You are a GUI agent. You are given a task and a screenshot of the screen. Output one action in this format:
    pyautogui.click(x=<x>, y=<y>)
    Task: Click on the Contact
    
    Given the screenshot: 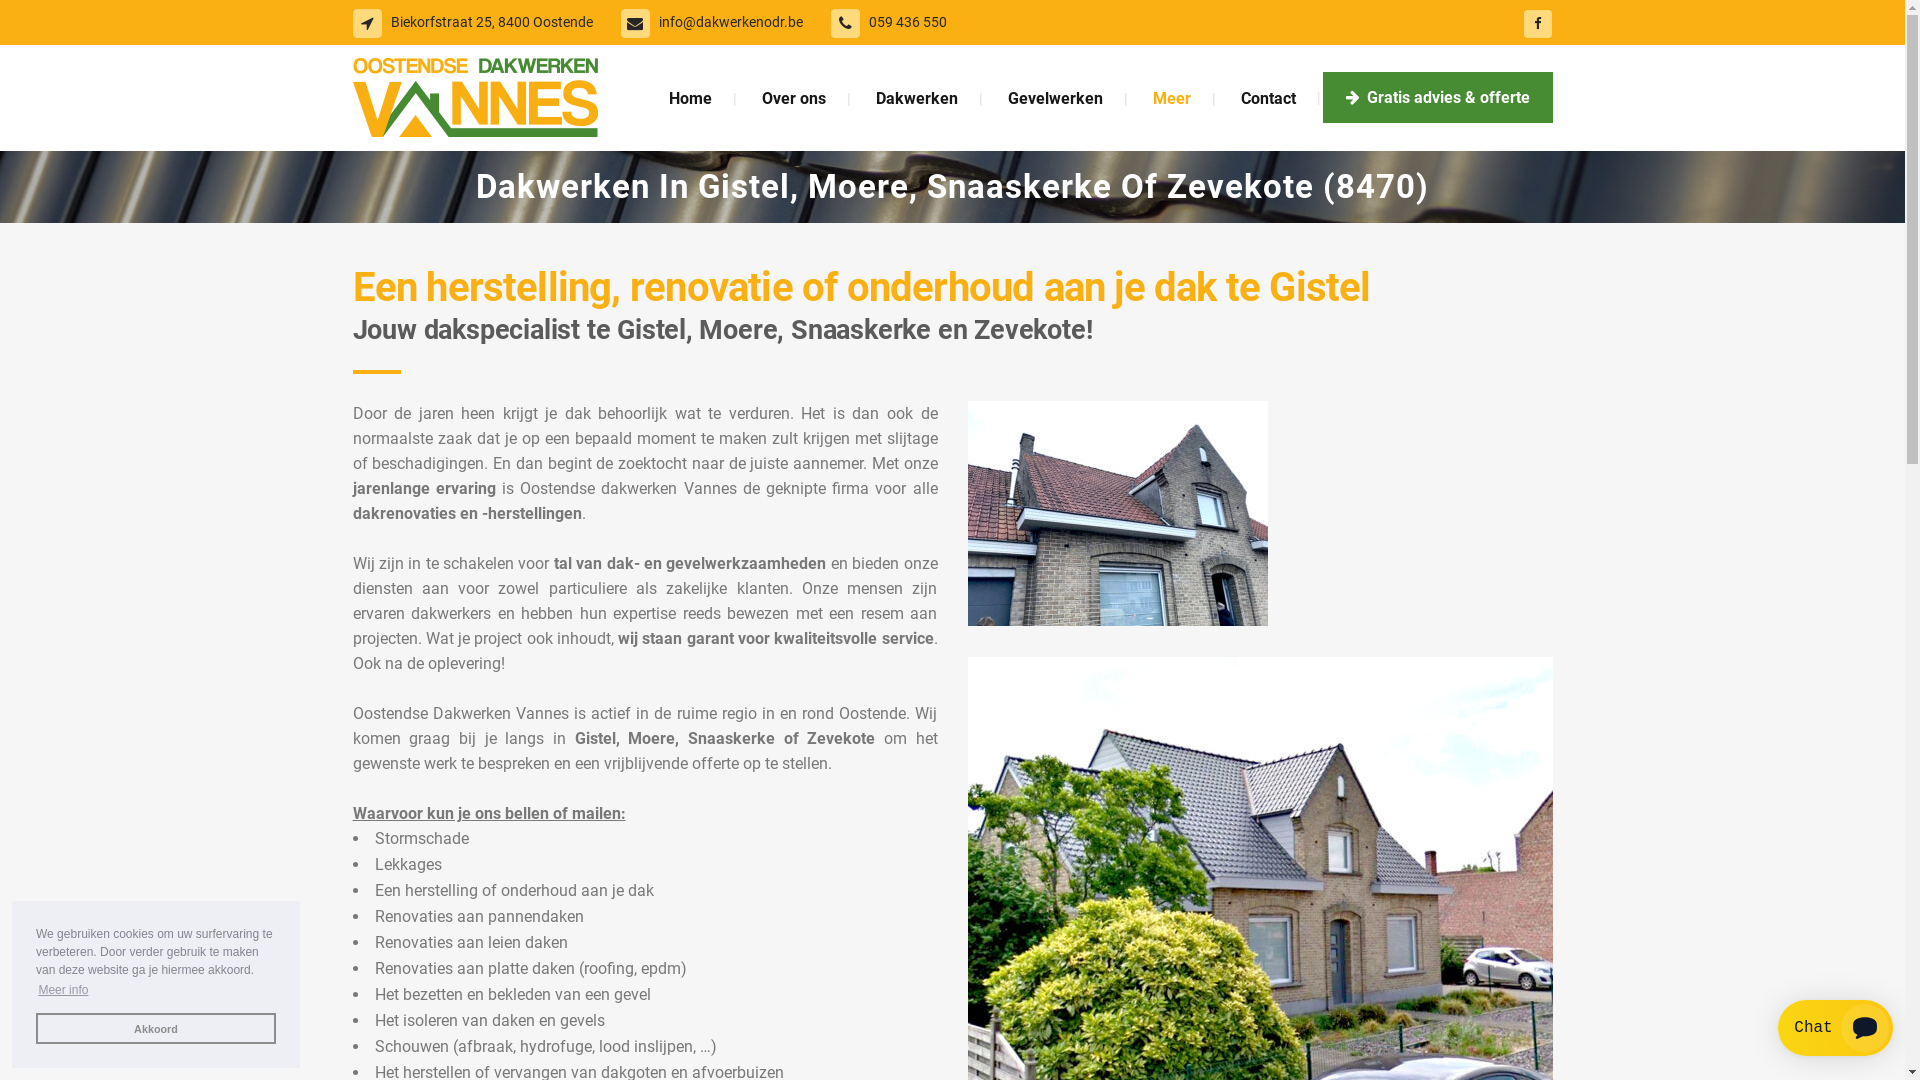 What is the action you would take?
    pyautogui.click(x=1268, y=98)
    